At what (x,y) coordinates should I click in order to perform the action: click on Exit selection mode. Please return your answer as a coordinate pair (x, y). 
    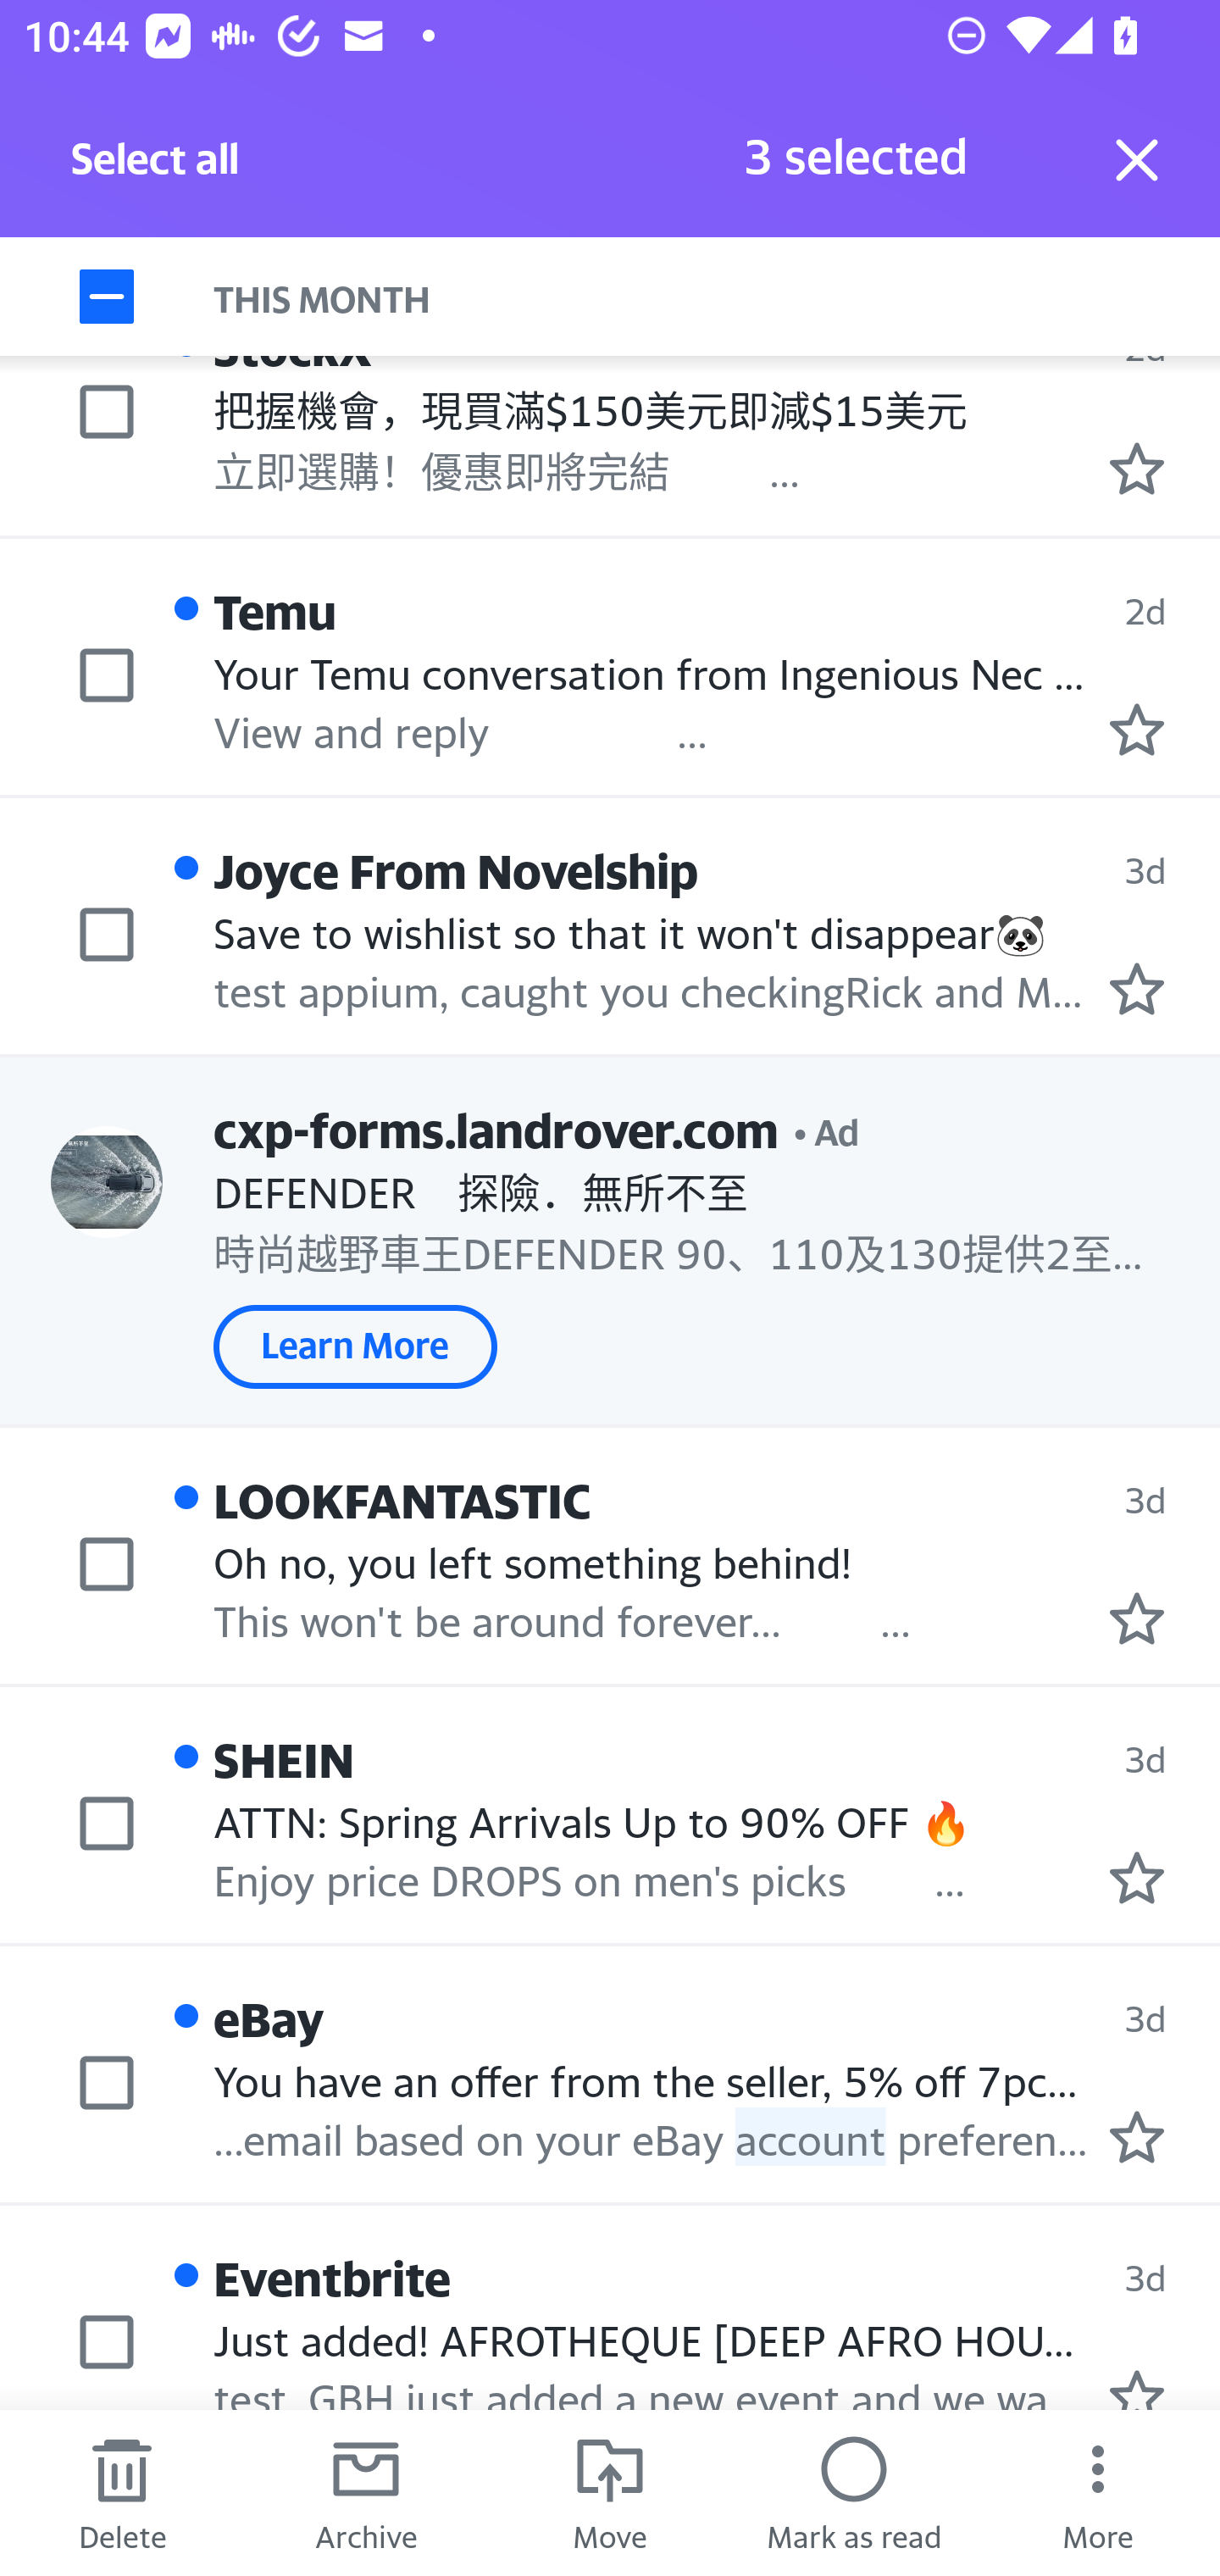
    Looking at the image, I should click on (1137, 159).